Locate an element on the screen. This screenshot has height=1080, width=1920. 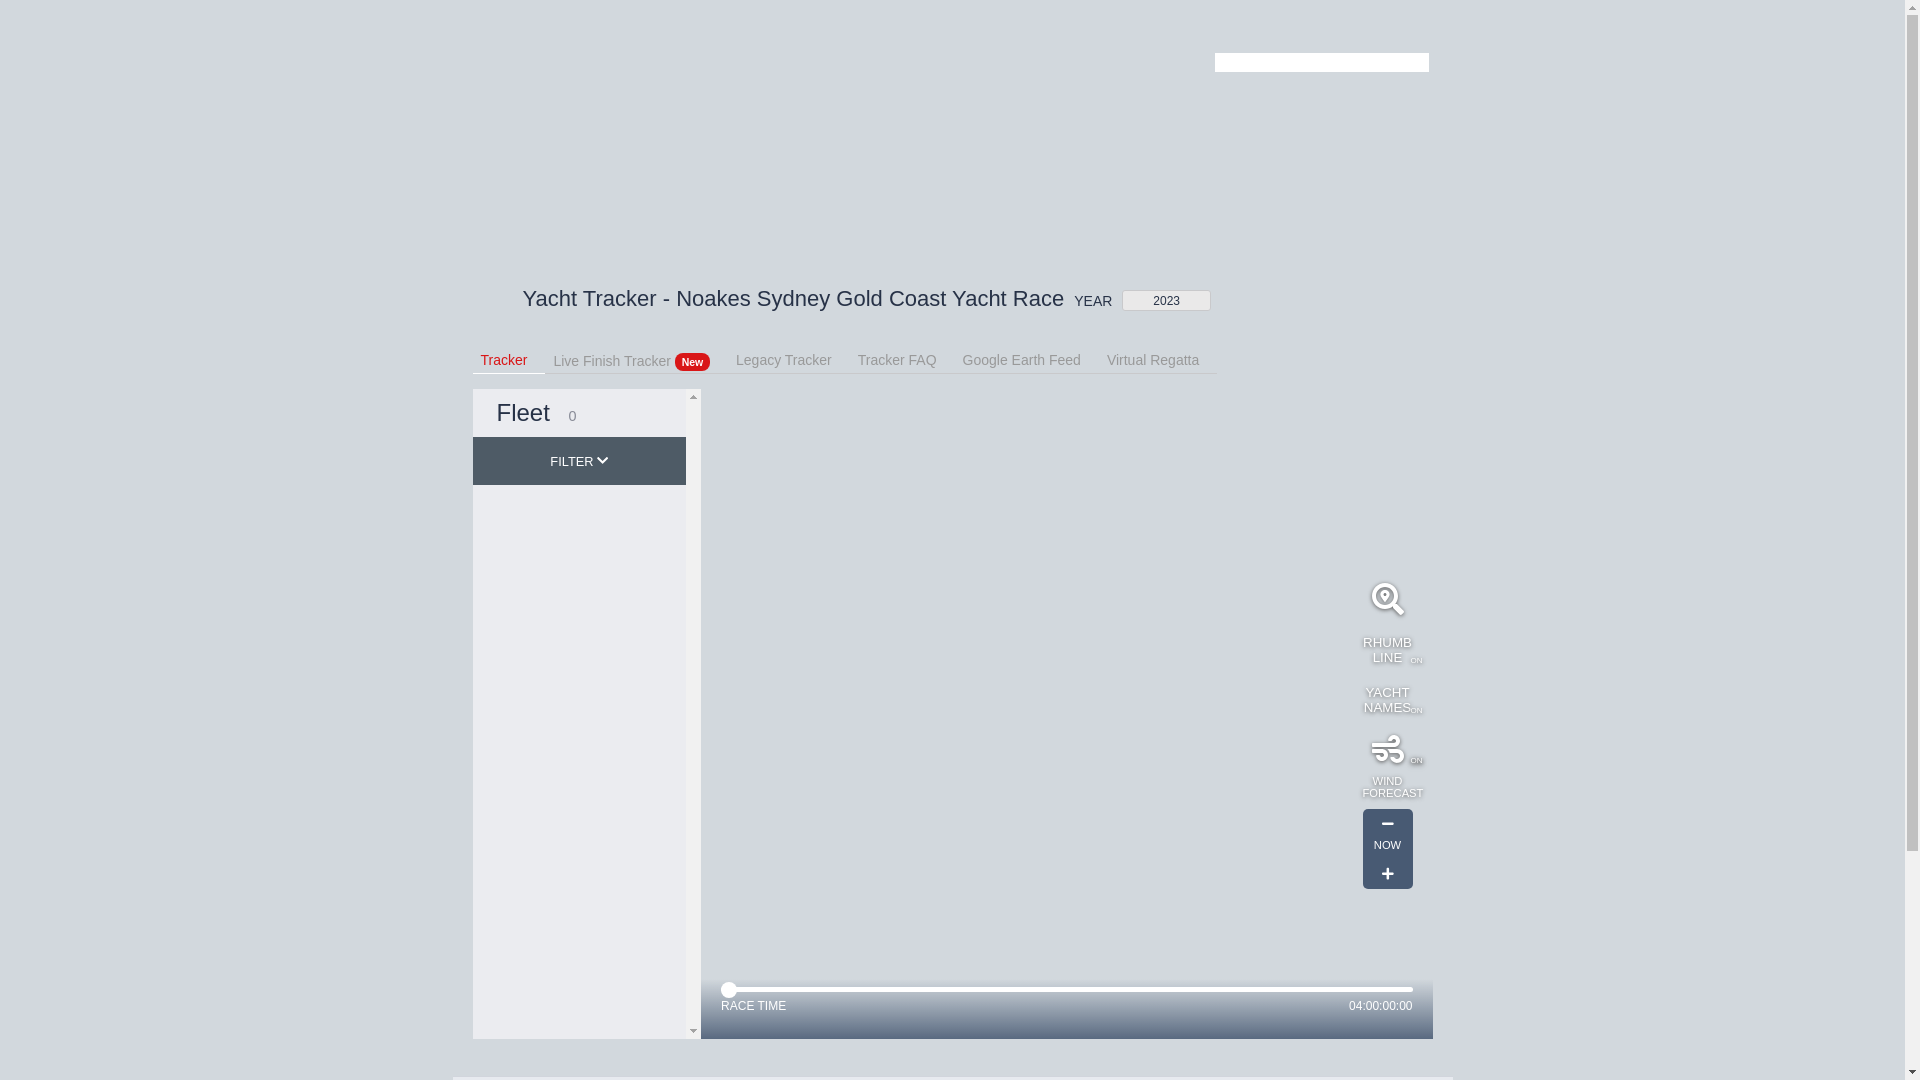
Photos is located at coordinates (700, 105).